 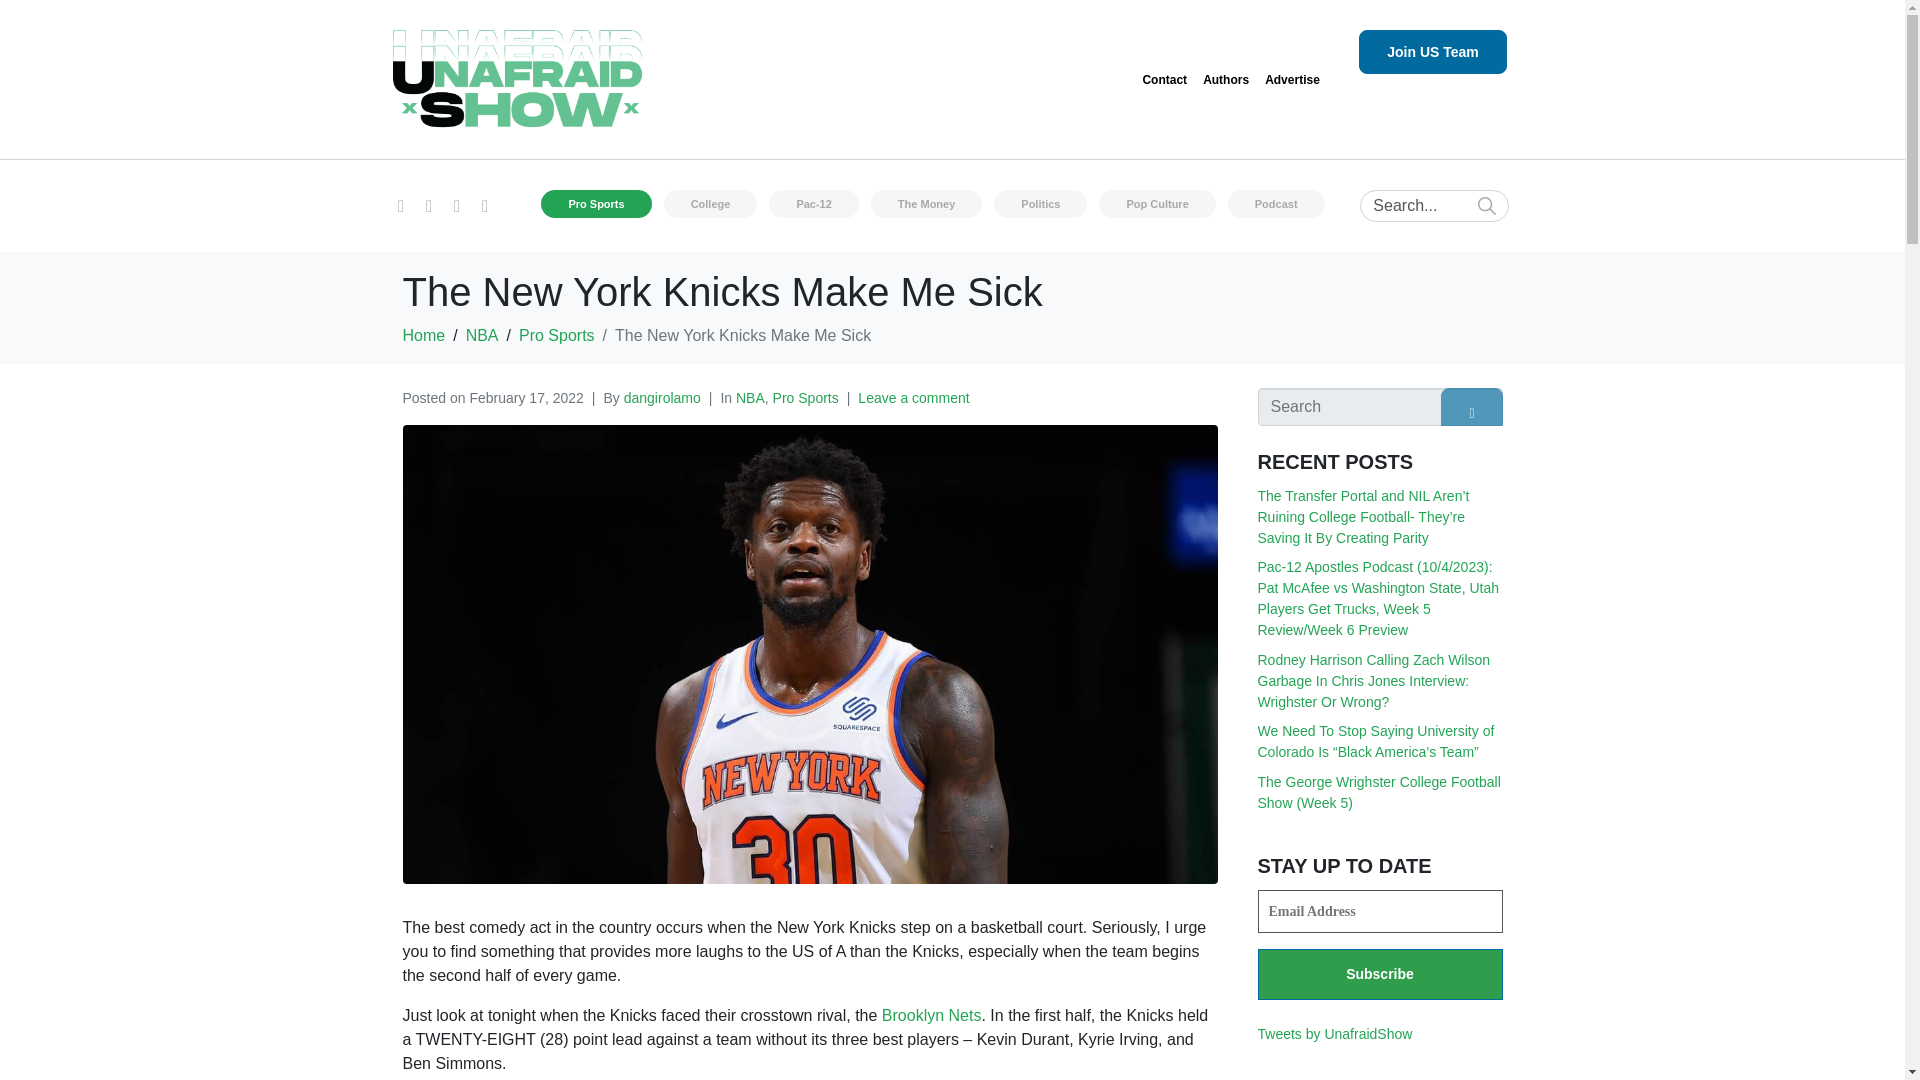 I want to click on Pro Sports, so click(x=556, y=336).